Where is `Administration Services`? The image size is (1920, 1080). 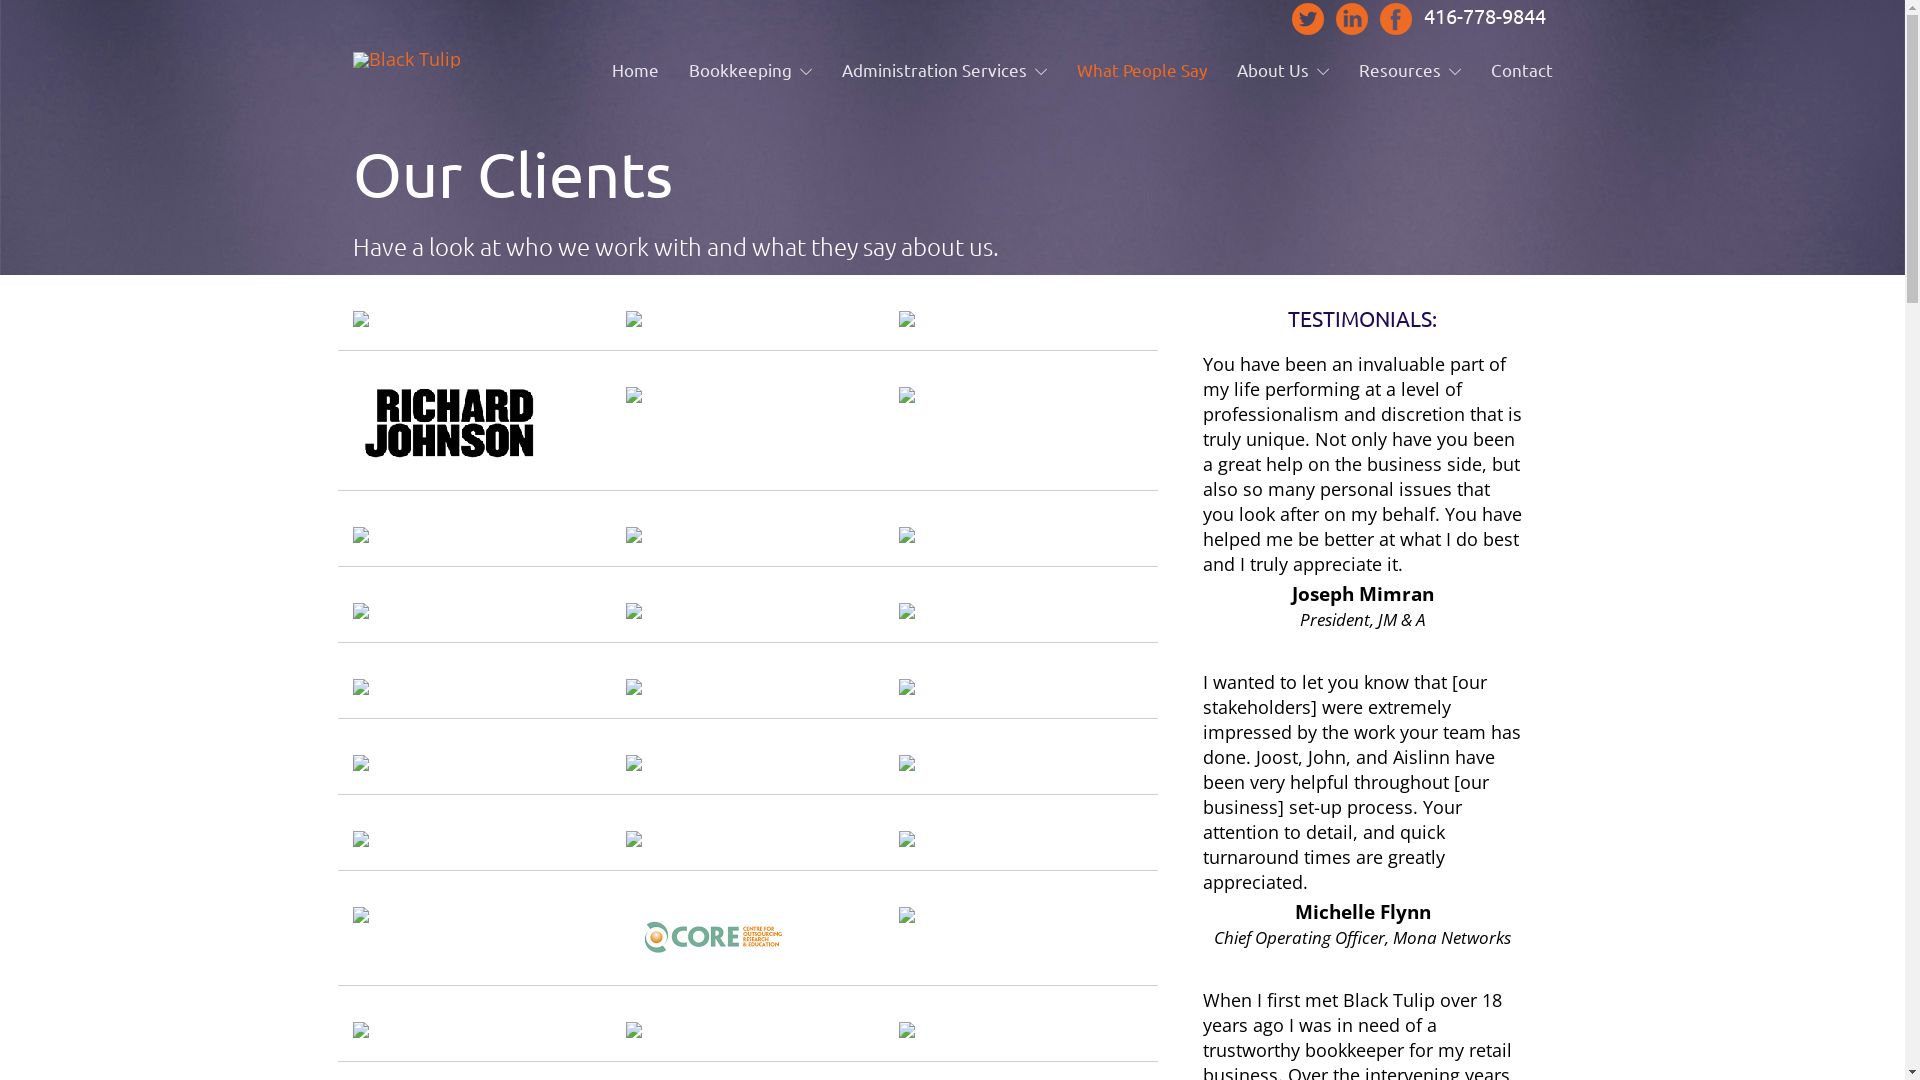 Administration Services is located at coordinates (944, 70).